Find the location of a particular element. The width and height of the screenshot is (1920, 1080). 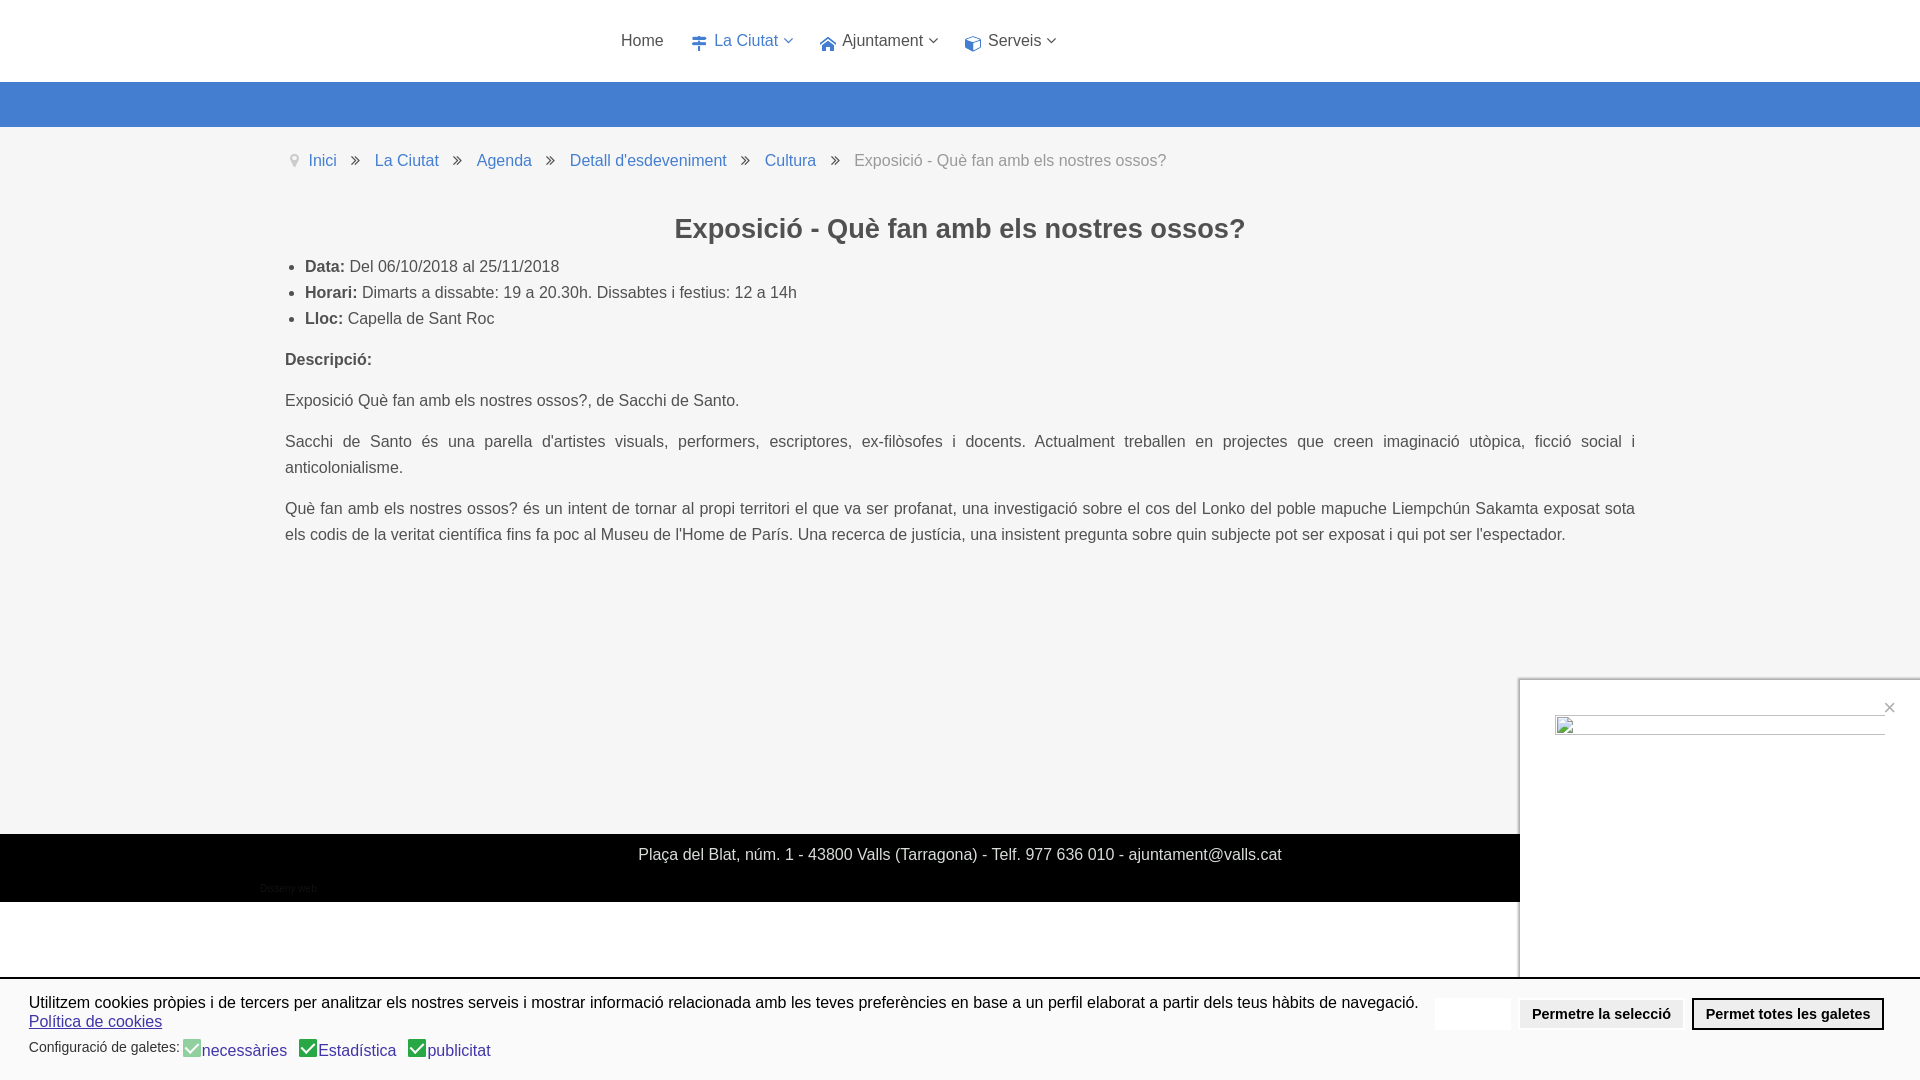

La Ciutat is located at coordinates (407, 160).